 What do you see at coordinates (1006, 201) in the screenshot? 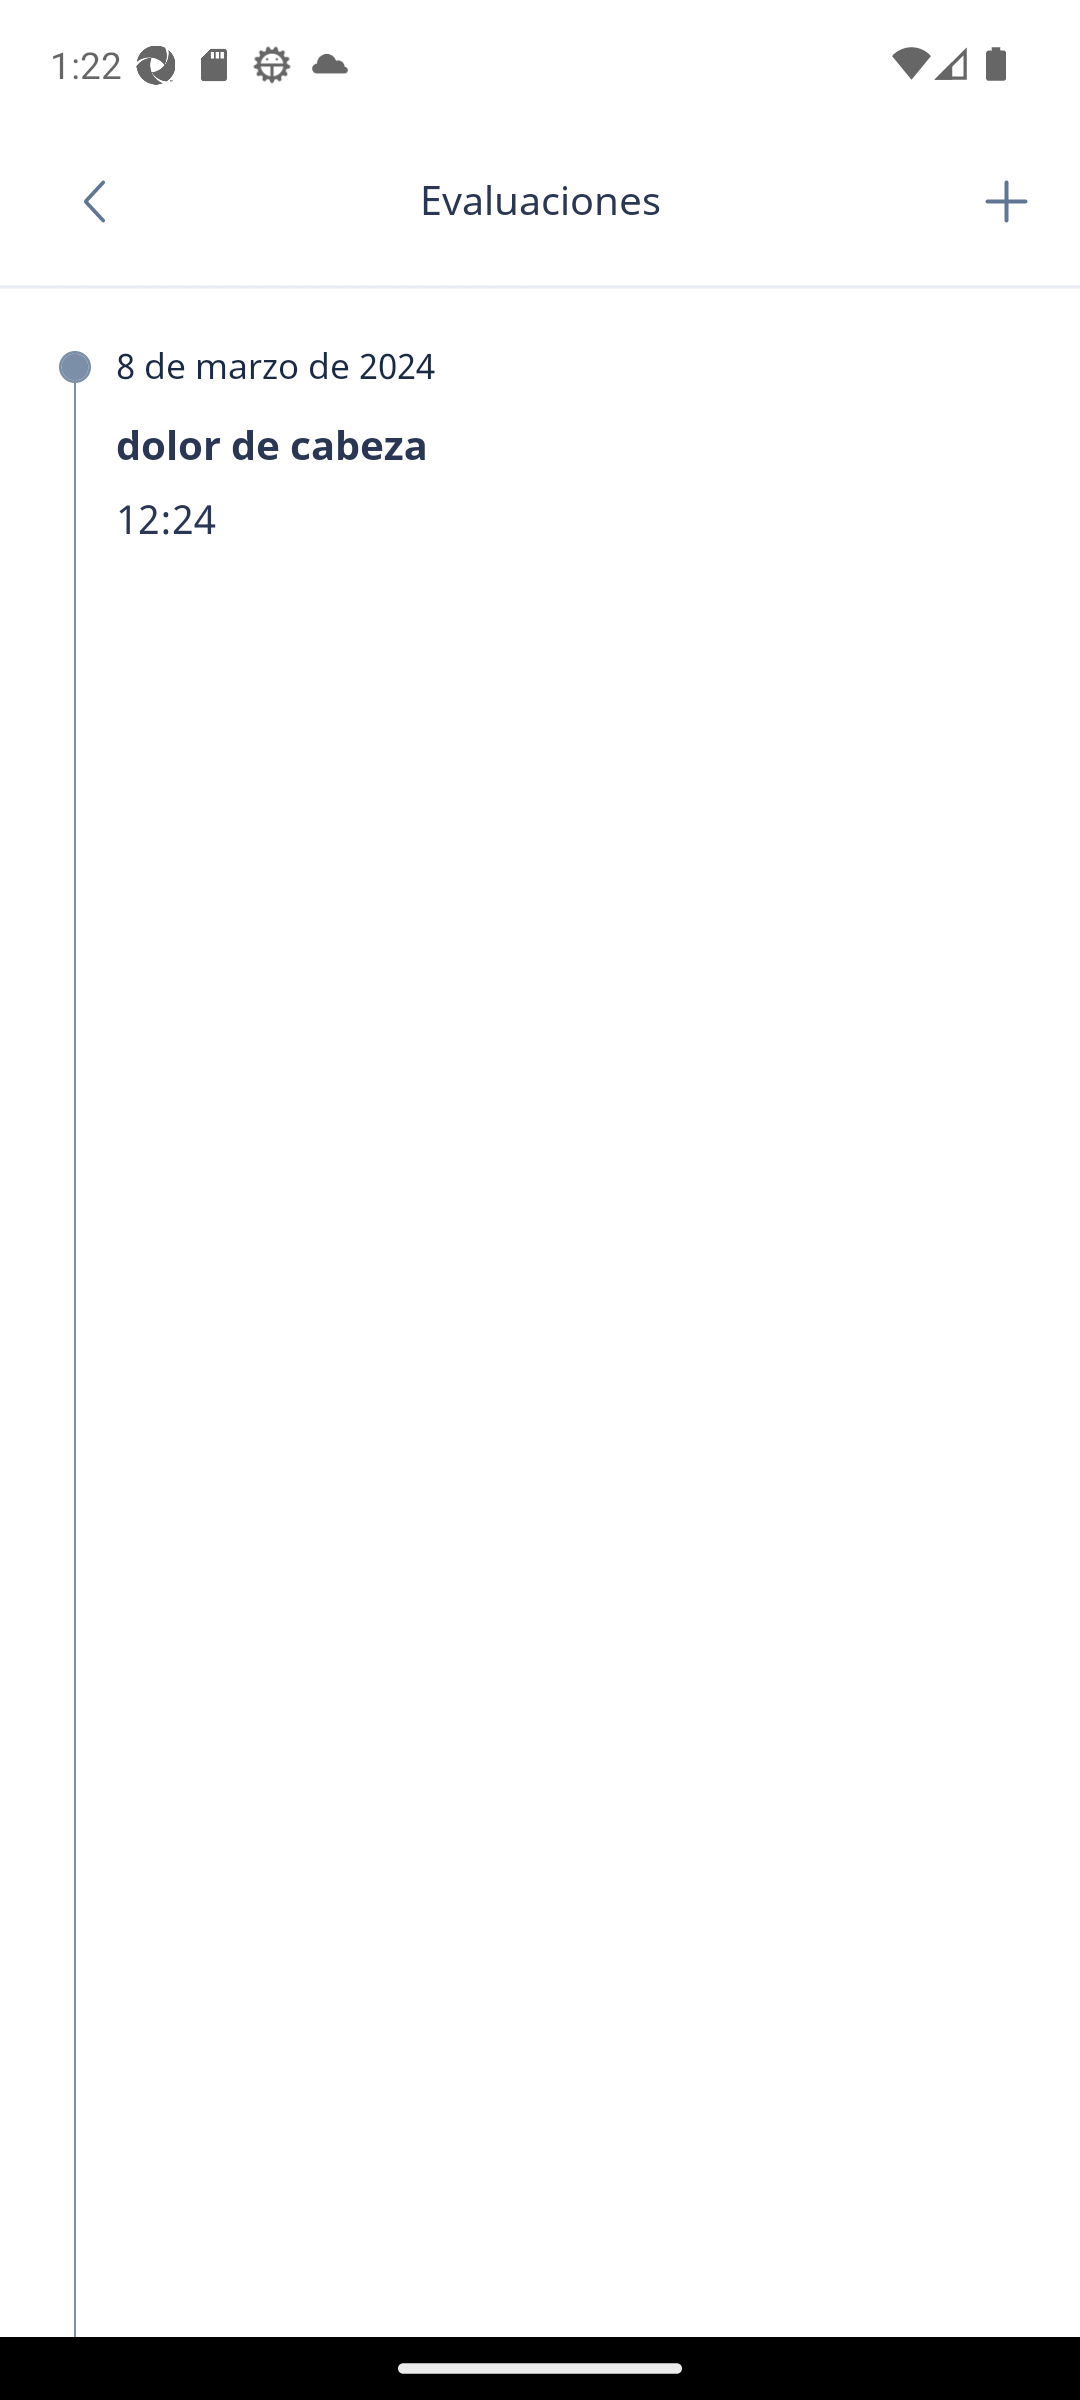
I see `Plus icon, Start new assessment` at bounding box center [1006, 201].